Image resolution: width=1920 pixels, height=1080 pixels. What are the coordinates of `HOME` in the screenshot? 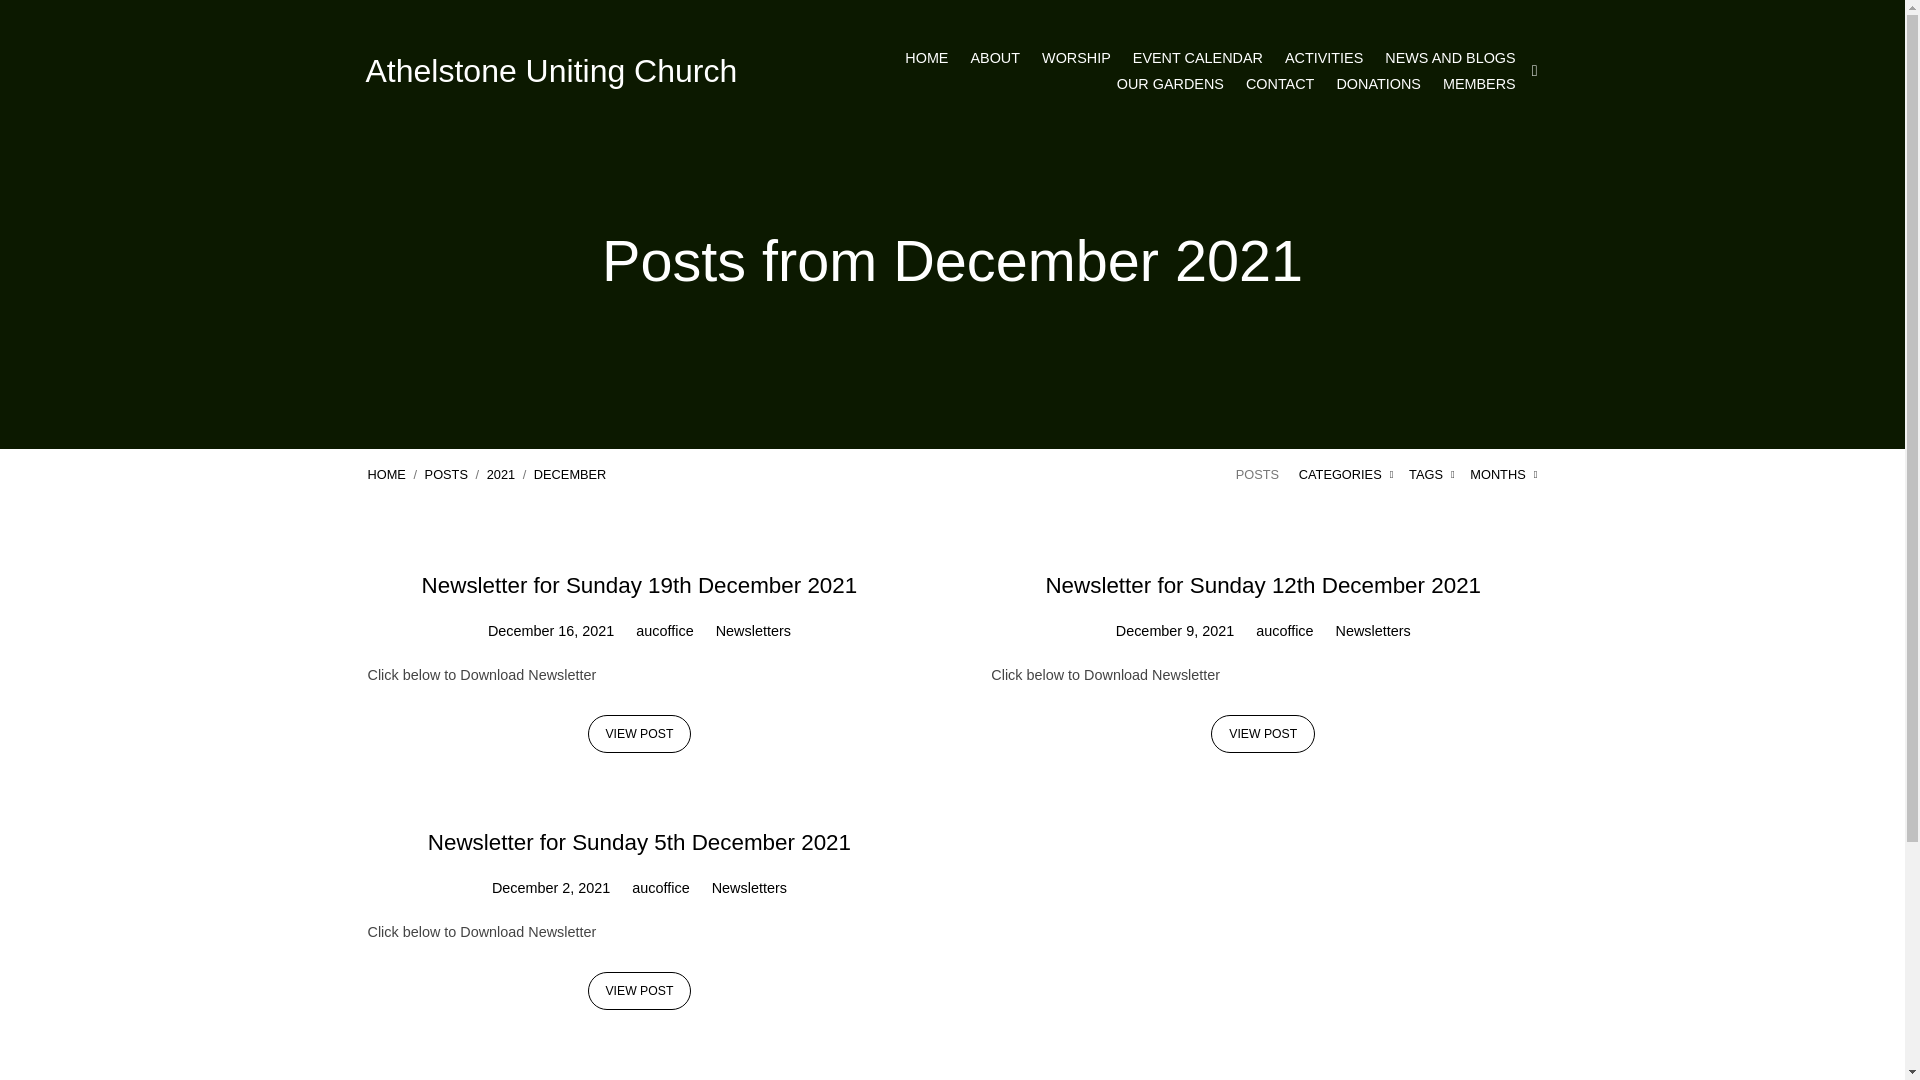 It's located at (926, 58).